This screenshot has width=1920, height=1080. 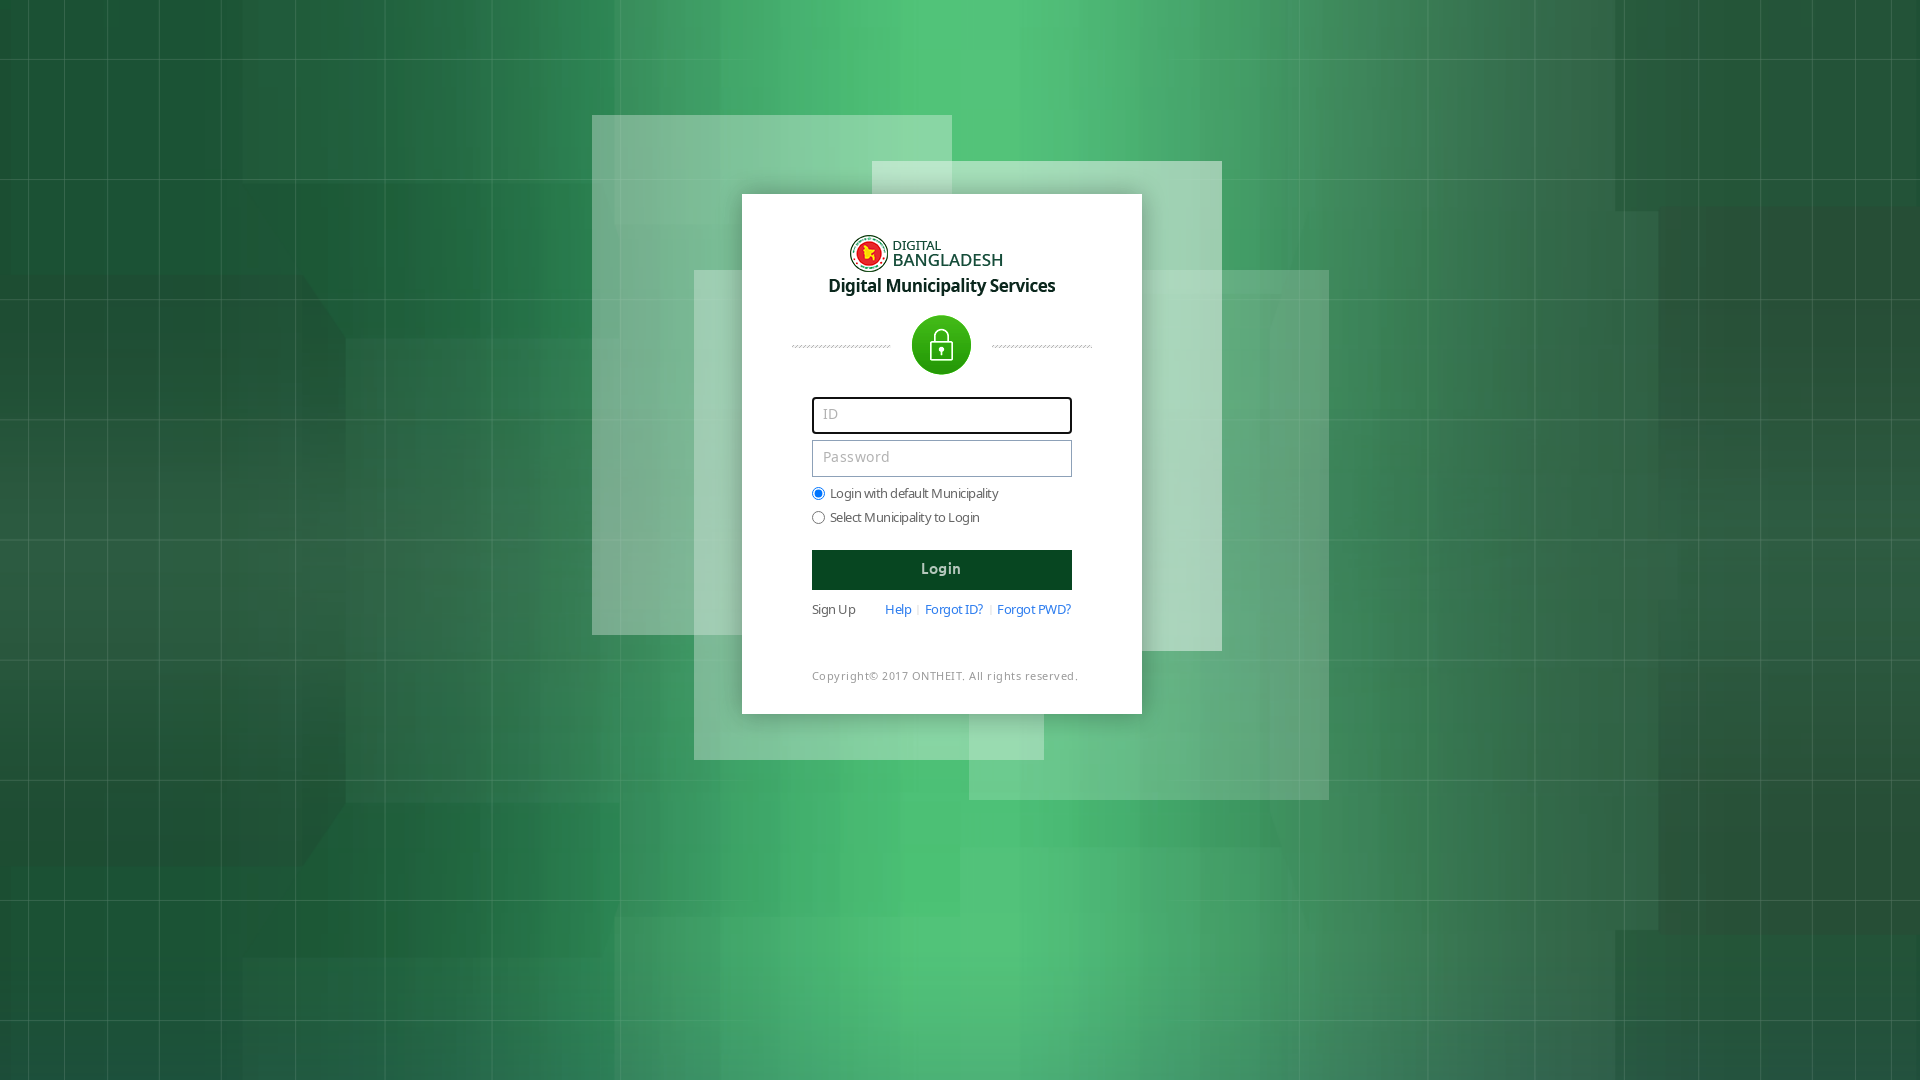 What do you see at coordinates (818, 518) in the screenshot?
I see `S` at bounding box center [818, 518].